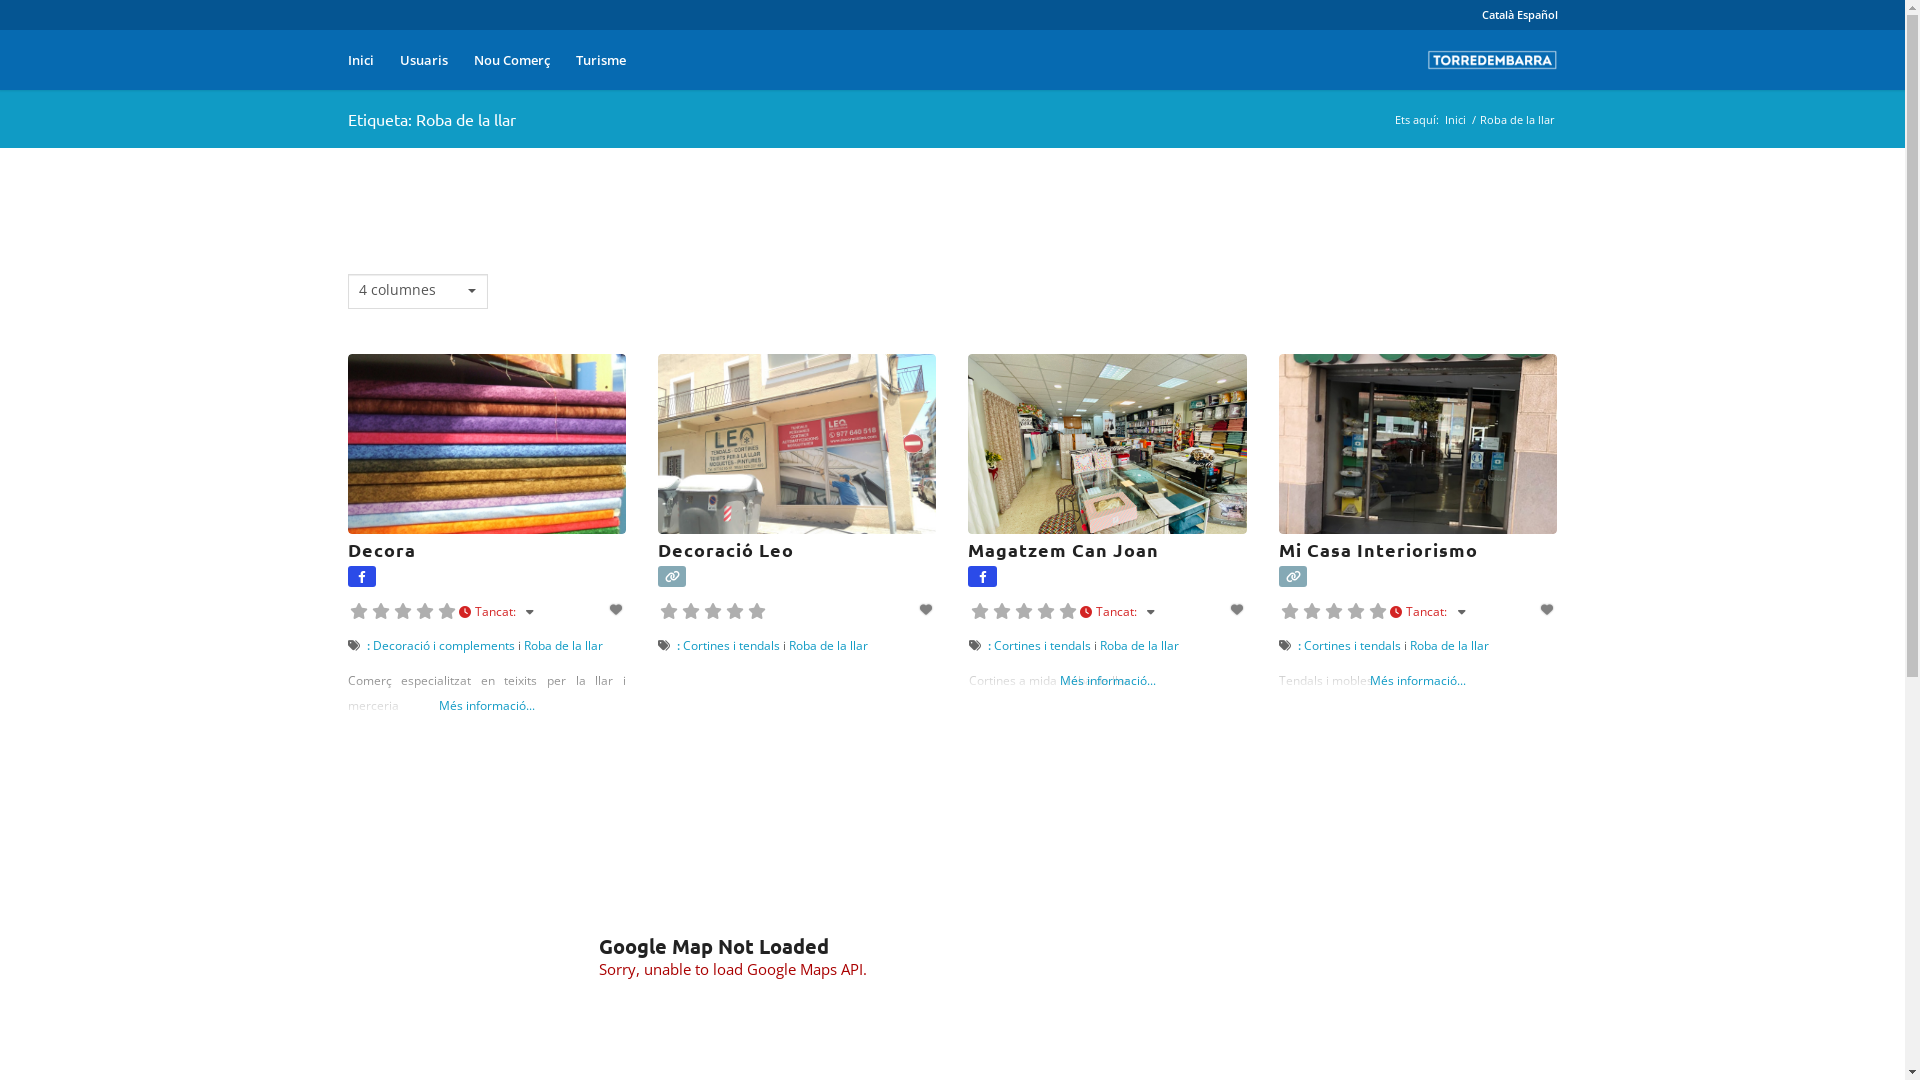 This screenshot has width=1920, height=1080. What do you see at coordinates (1042, 646) in the screenshot?
I see `Cortines i tendals` at bounding box center [1042, 646].